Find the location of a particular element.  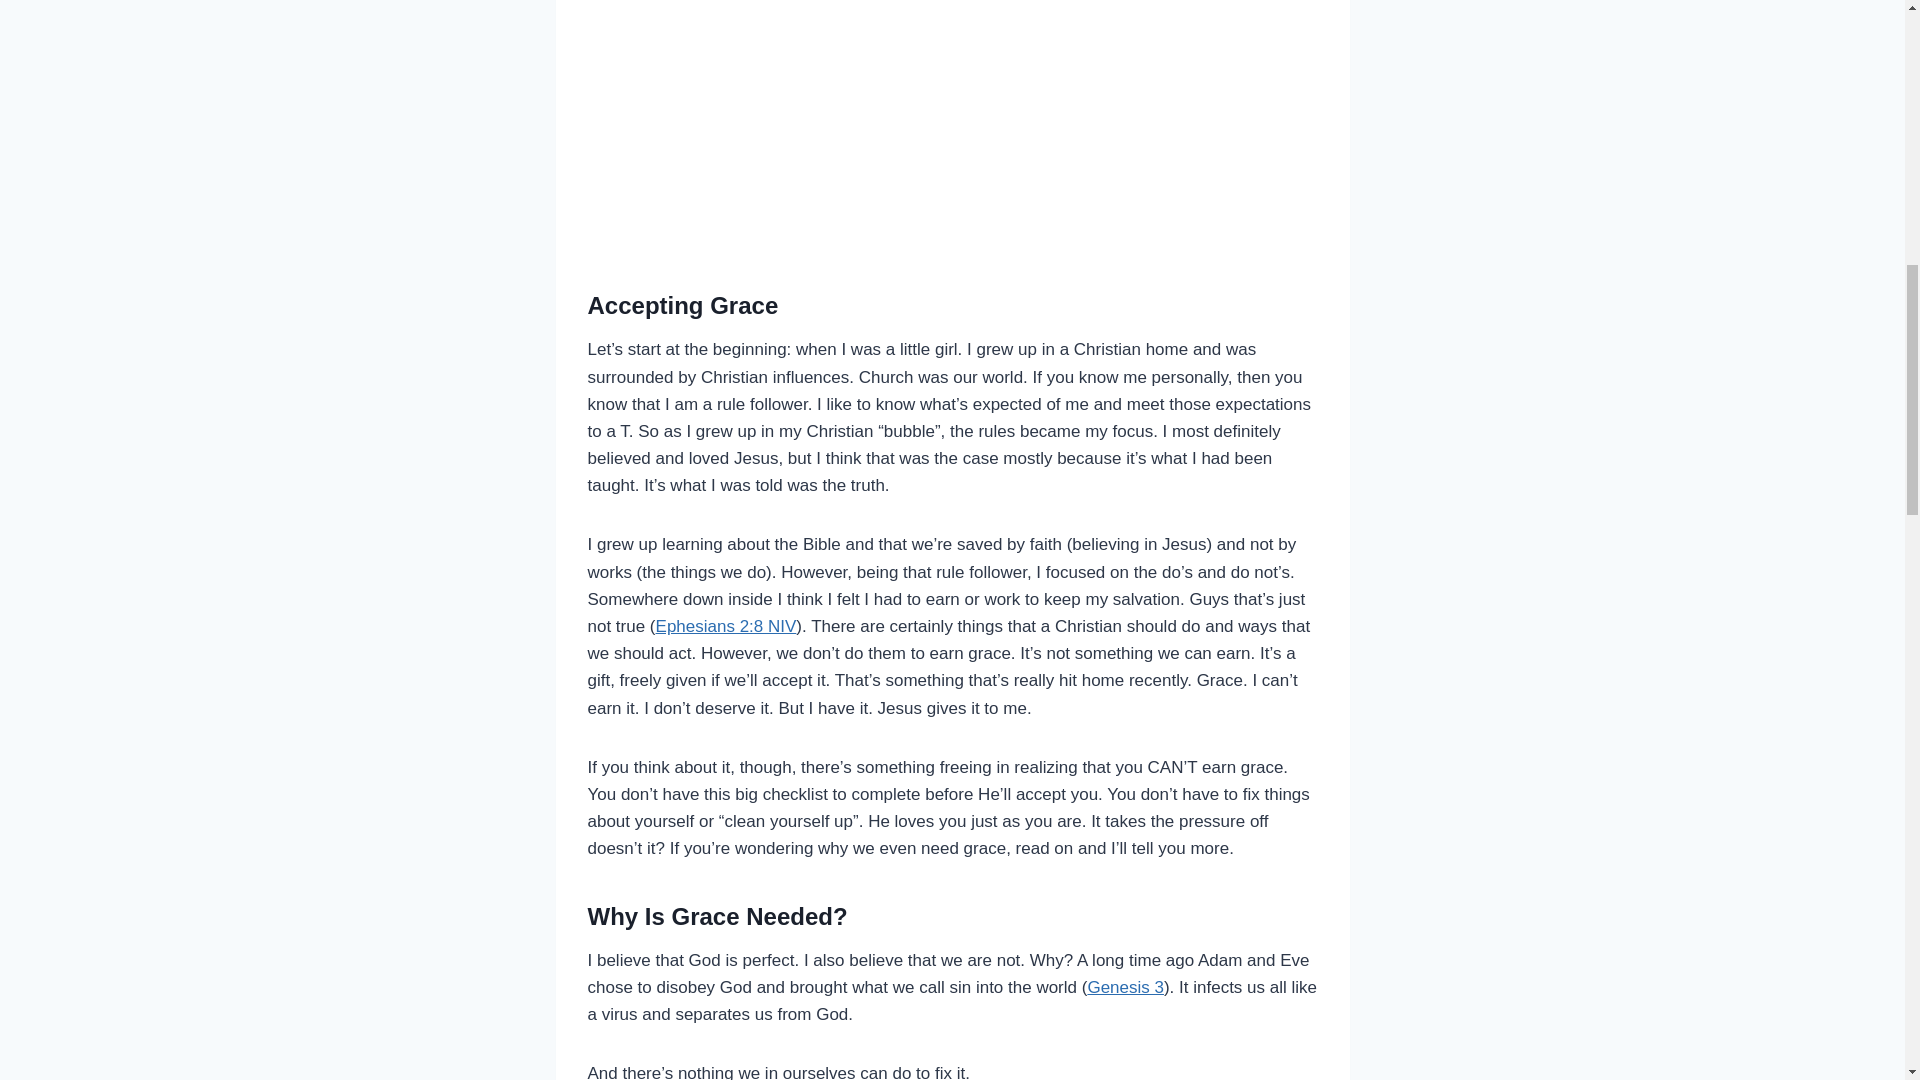

Genesis 3 is located at coordinates (1124, 987).